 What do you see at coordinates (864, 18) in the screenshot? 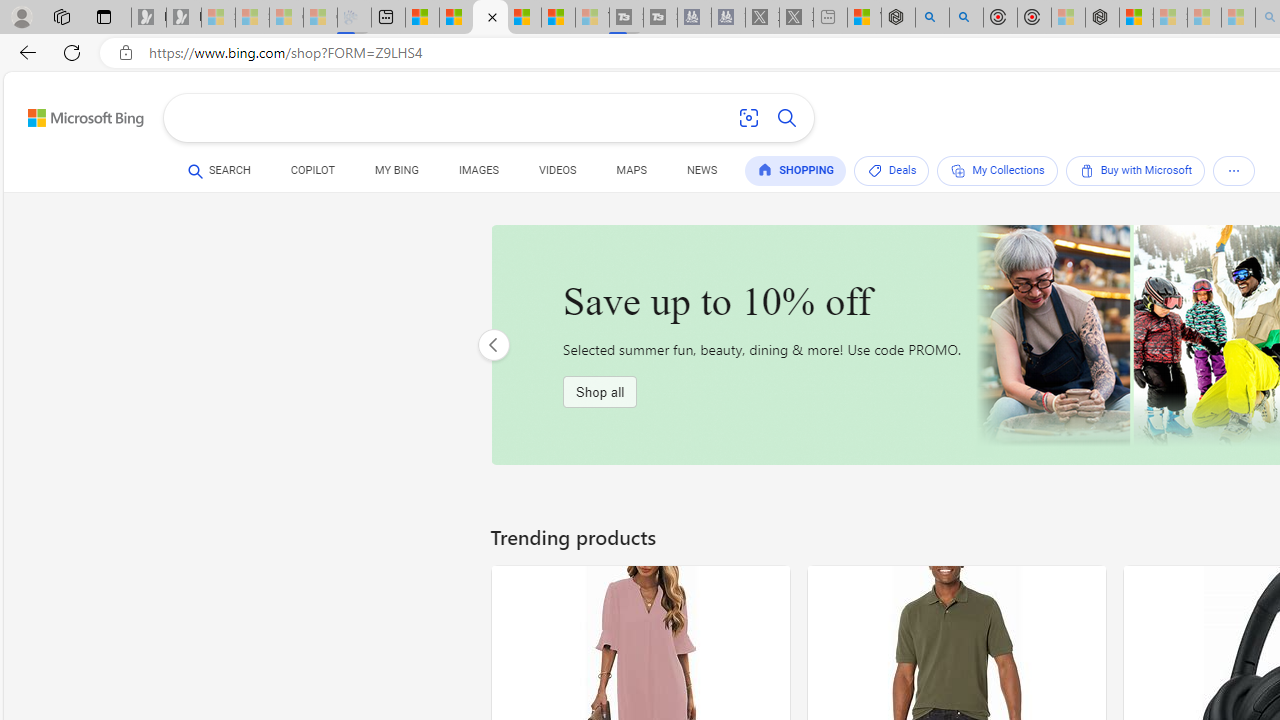
I see `Wildlife - MSN` at bounding box center [864, 18].